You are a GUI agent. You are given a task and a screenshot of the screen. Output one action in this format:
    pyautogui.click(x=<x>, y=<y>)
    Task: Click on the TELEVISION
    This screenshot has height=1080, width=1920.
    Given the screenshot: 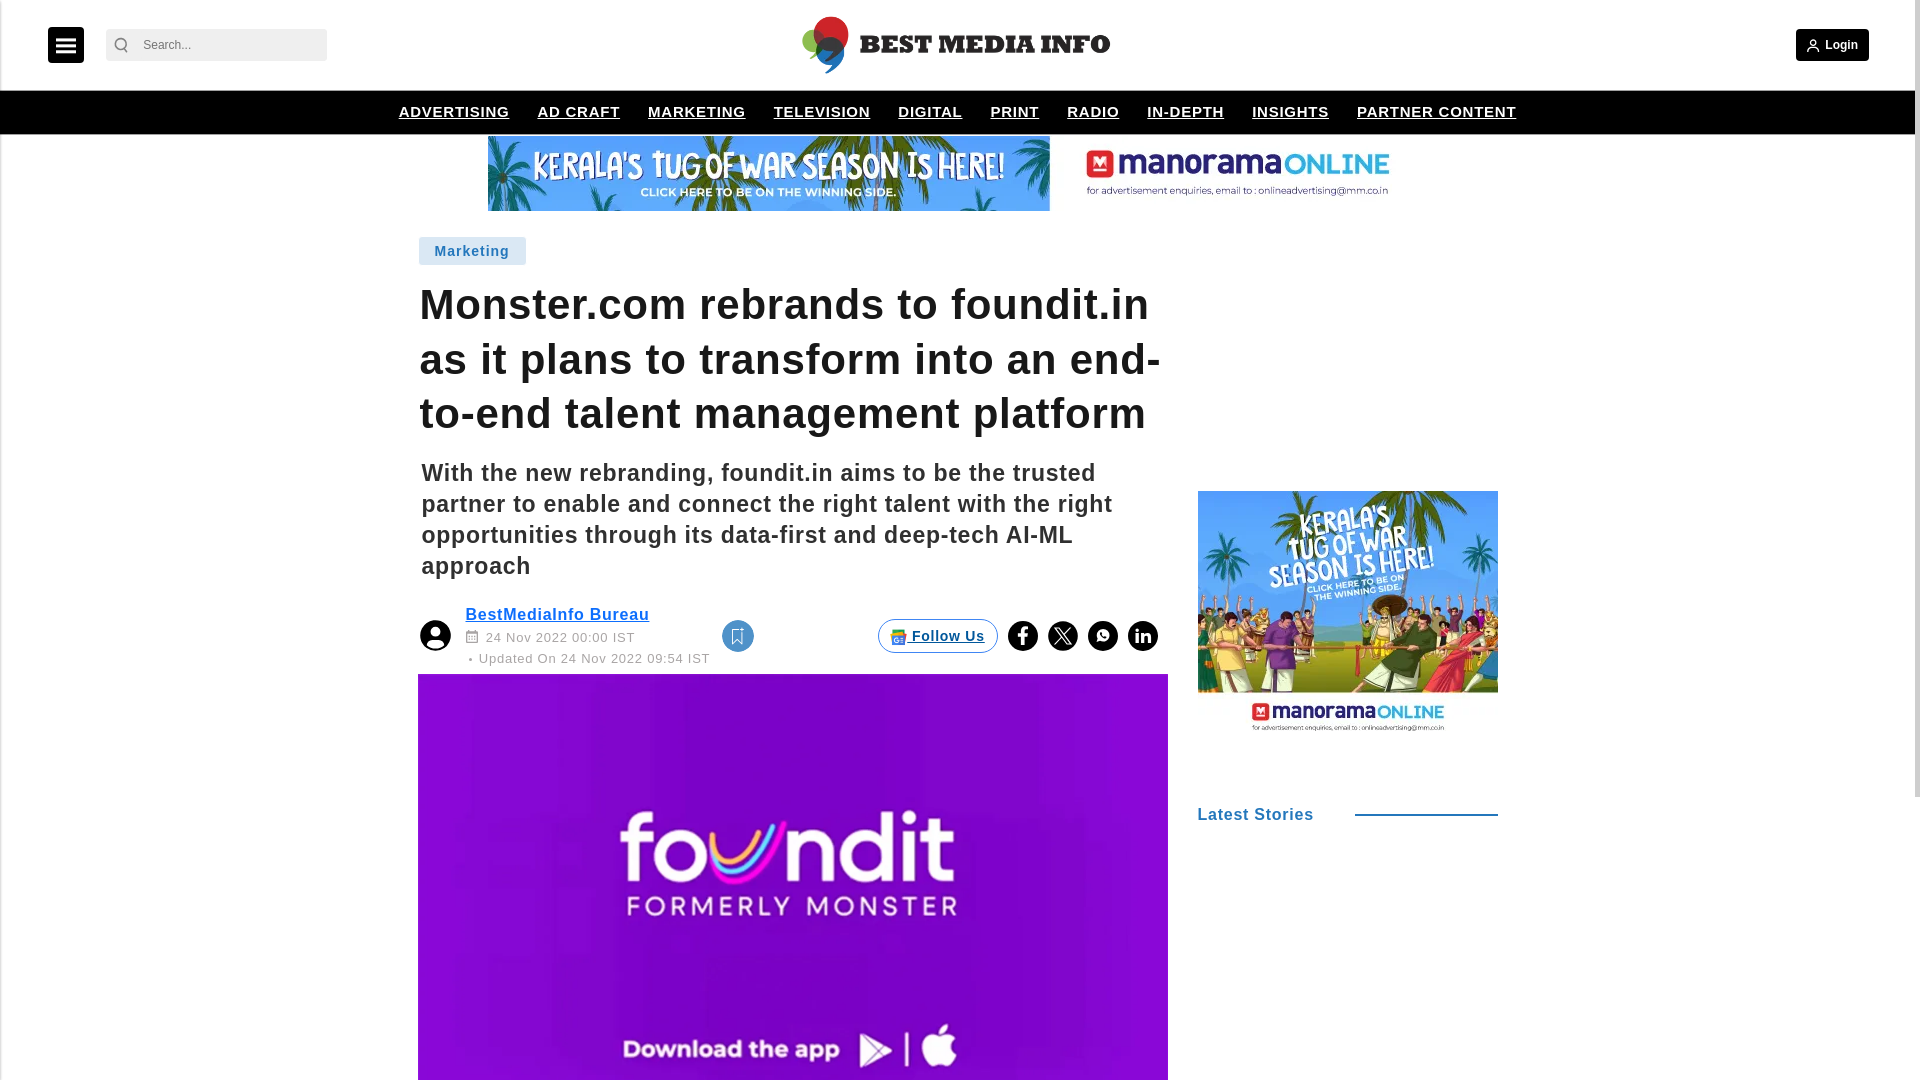 What is the action you would take?
    pyautogui.click(x=822, y=112)
    